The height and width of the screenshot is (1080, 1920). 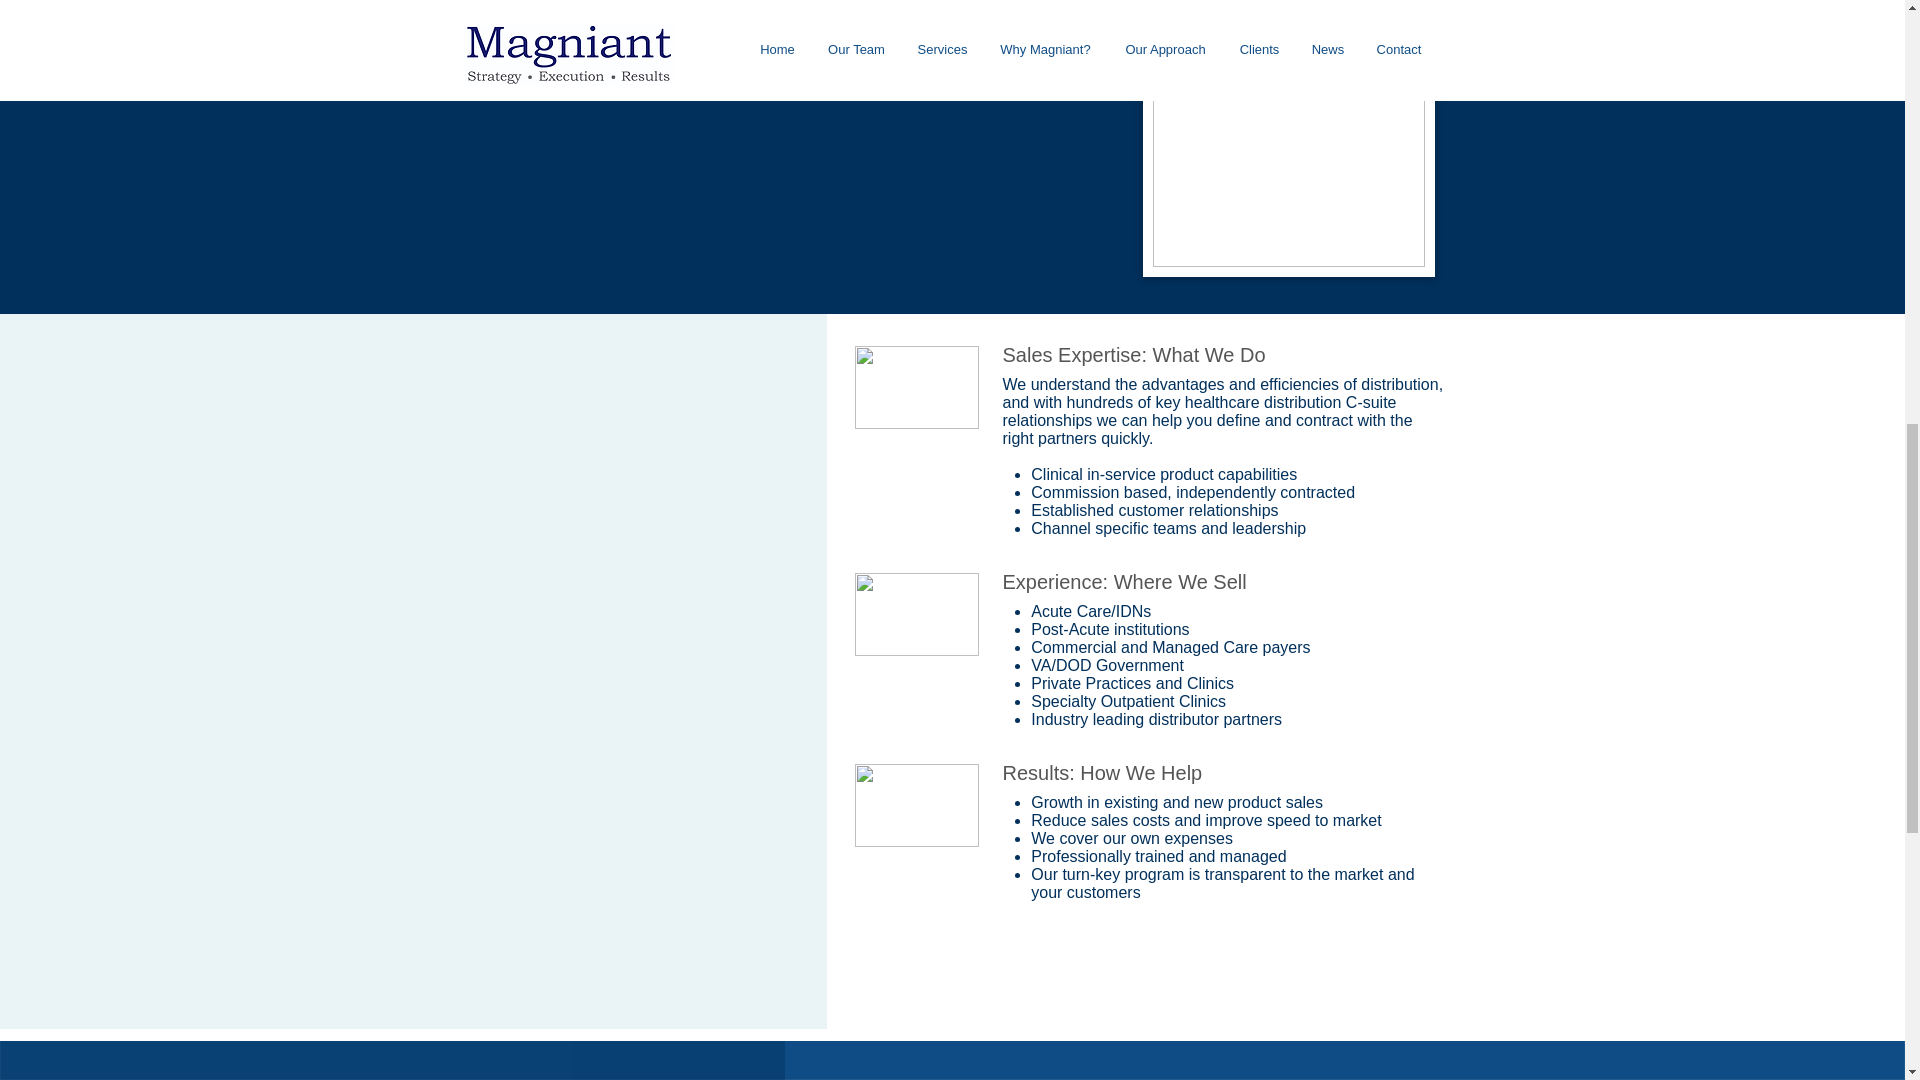 I want to click on Doctors, so click(x=916, y=614).